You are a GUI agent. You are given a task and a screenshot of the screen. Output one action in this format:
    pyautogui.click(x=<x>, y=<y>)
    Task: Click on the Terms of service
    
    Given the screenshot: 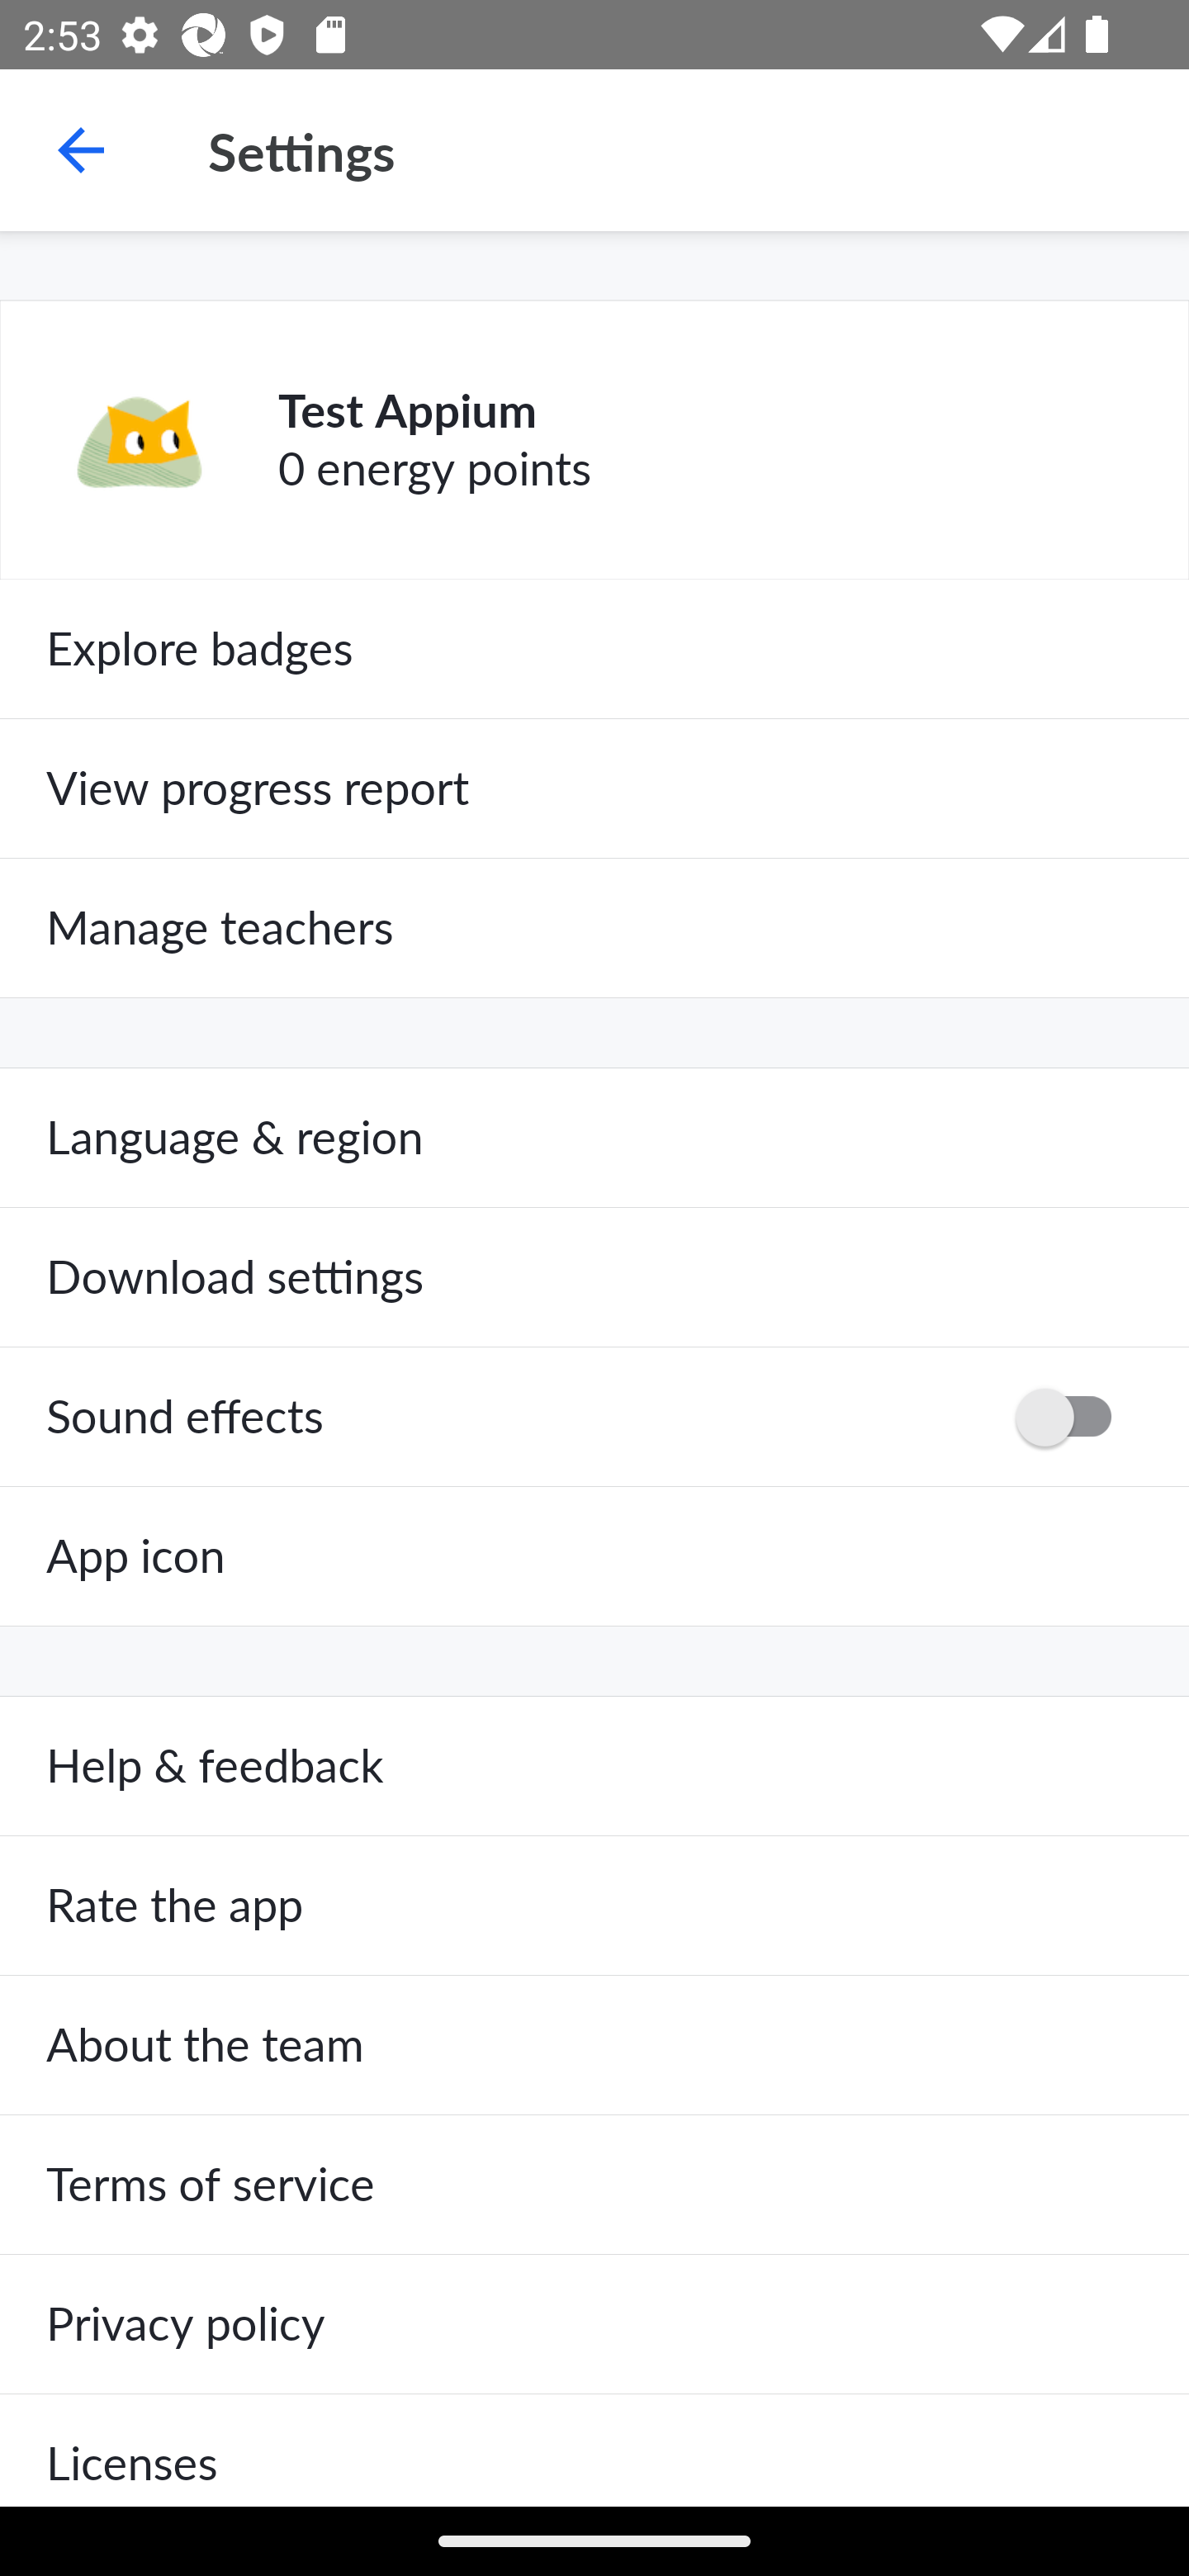 What is the action you would take?
    pyautogui.click(x=594, y=2185)
    